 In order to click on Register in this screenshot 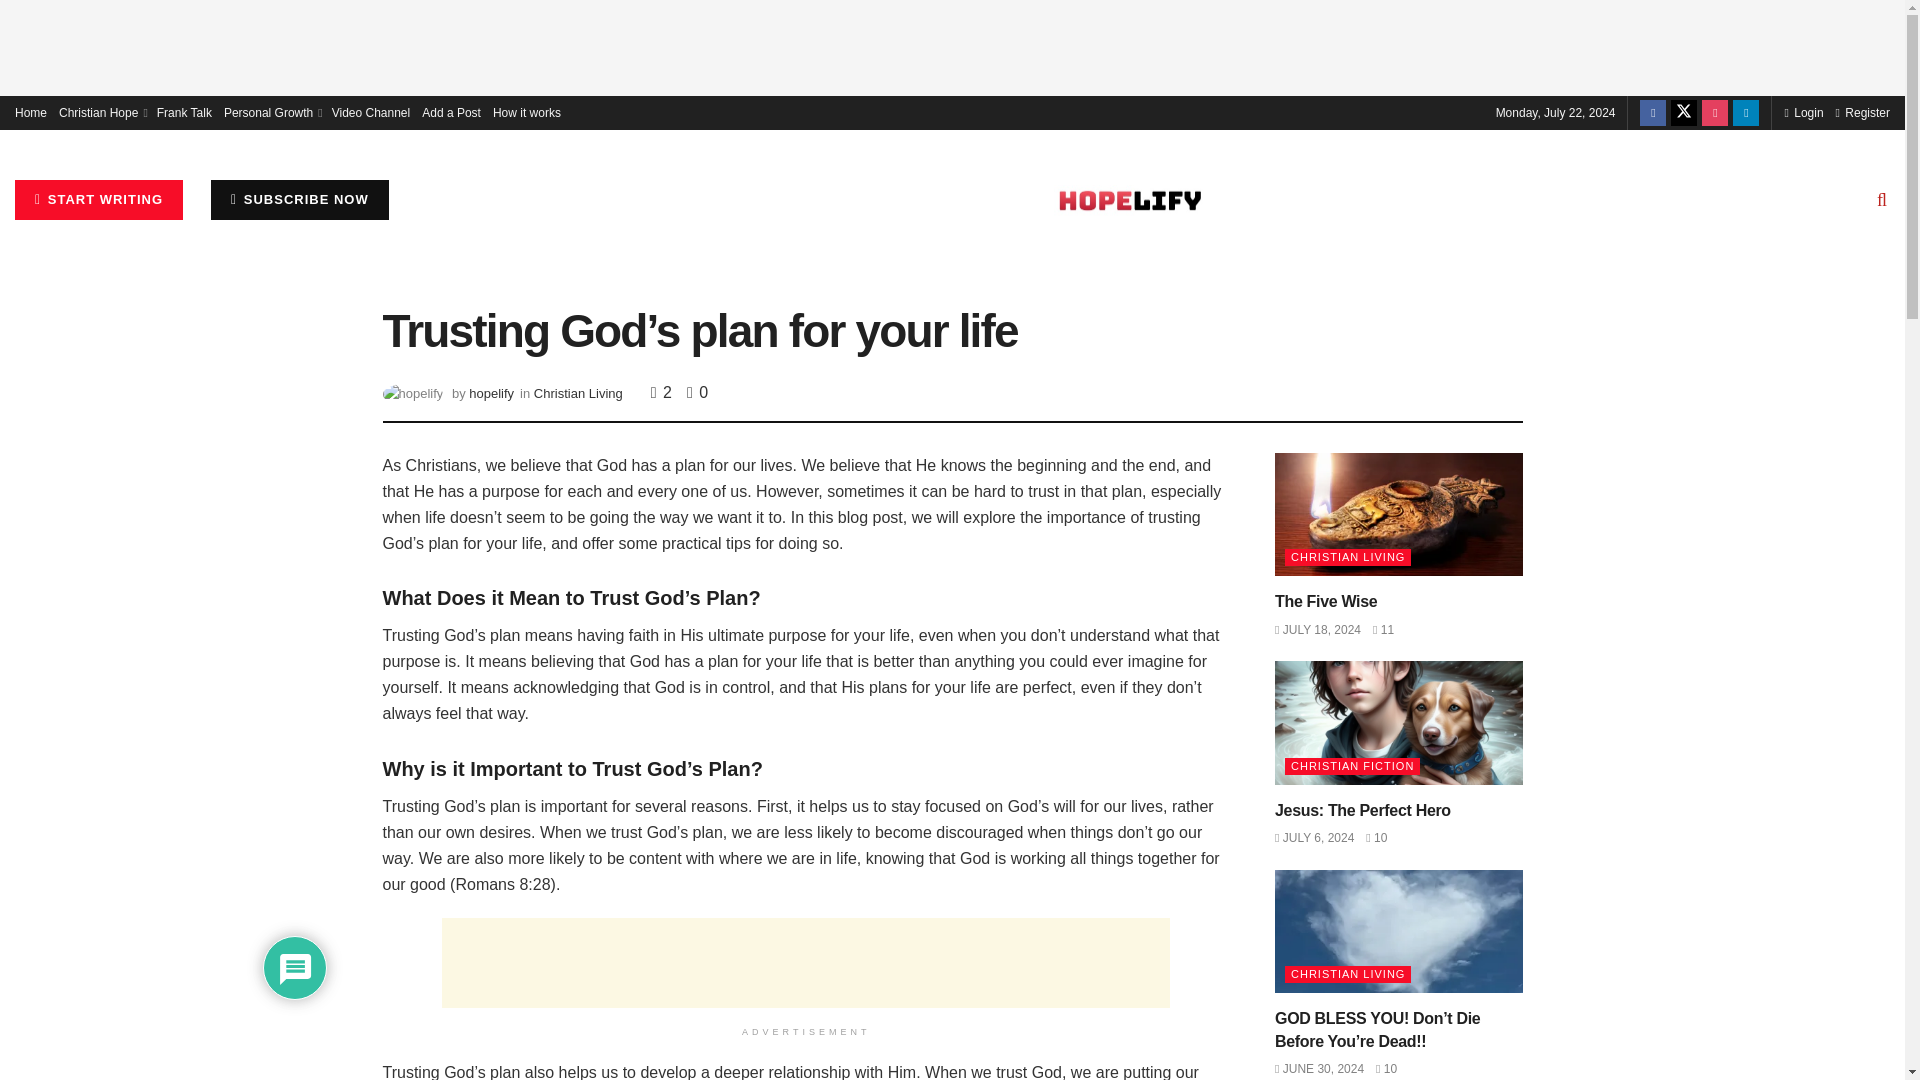, I will do `click(1862, 112)`.